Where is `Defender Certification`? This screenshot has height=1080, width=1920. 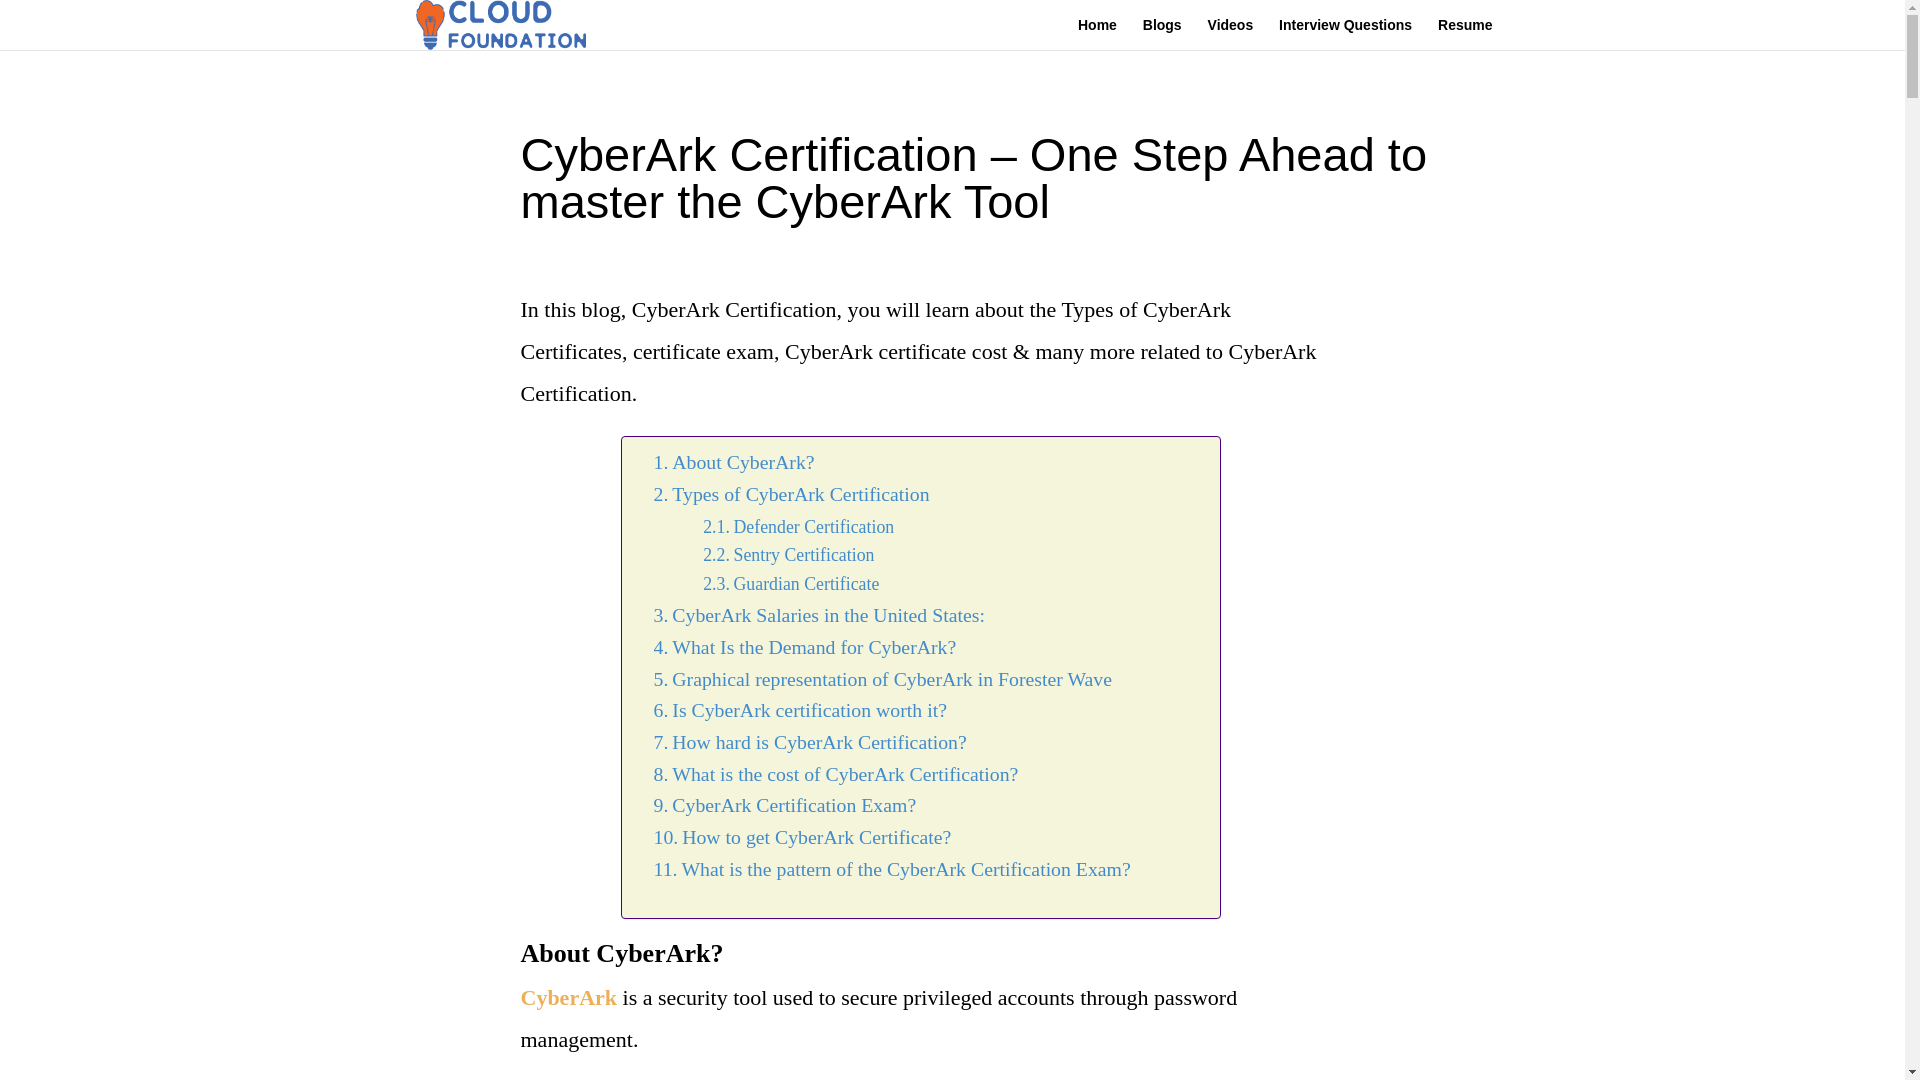 Defender Certification is located at coordinates (798, 528).